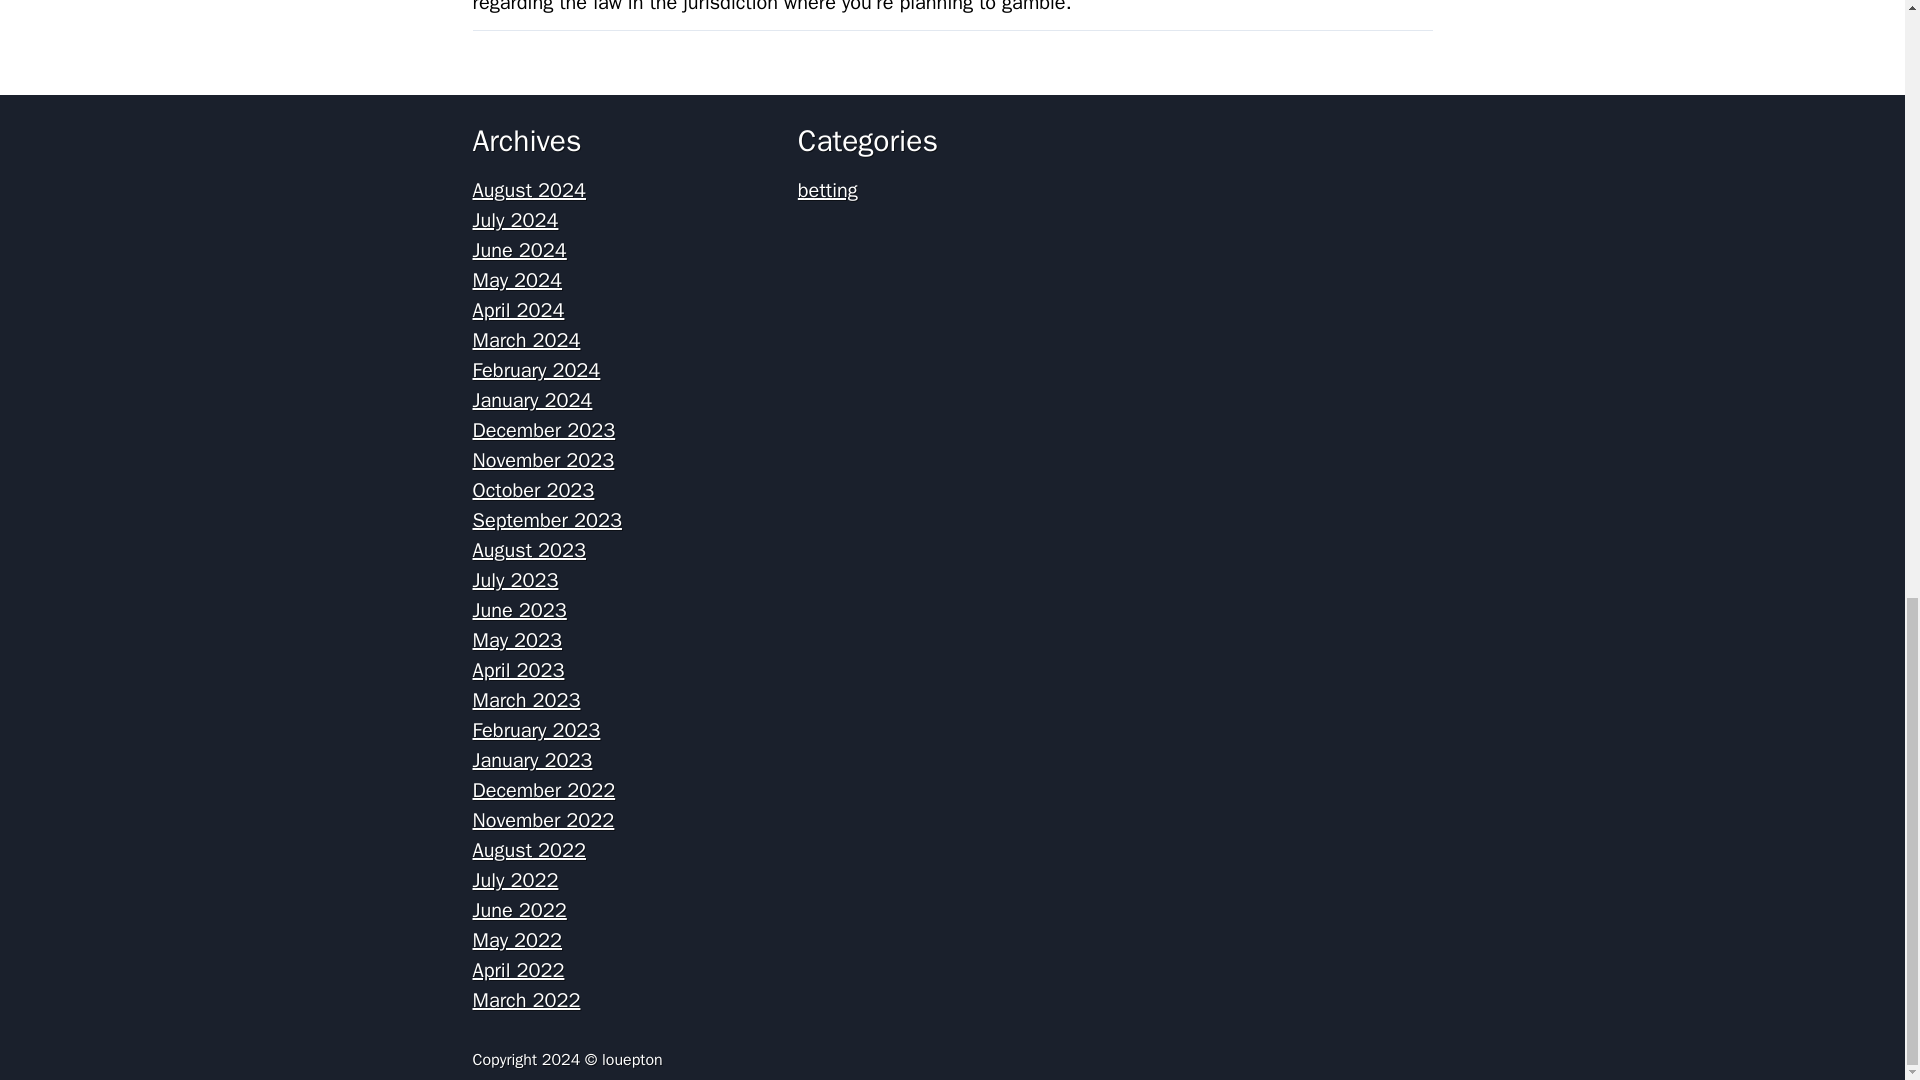 This screenshot has height=1080, width=1920. I want to click on June 2022, so click(519, 910).